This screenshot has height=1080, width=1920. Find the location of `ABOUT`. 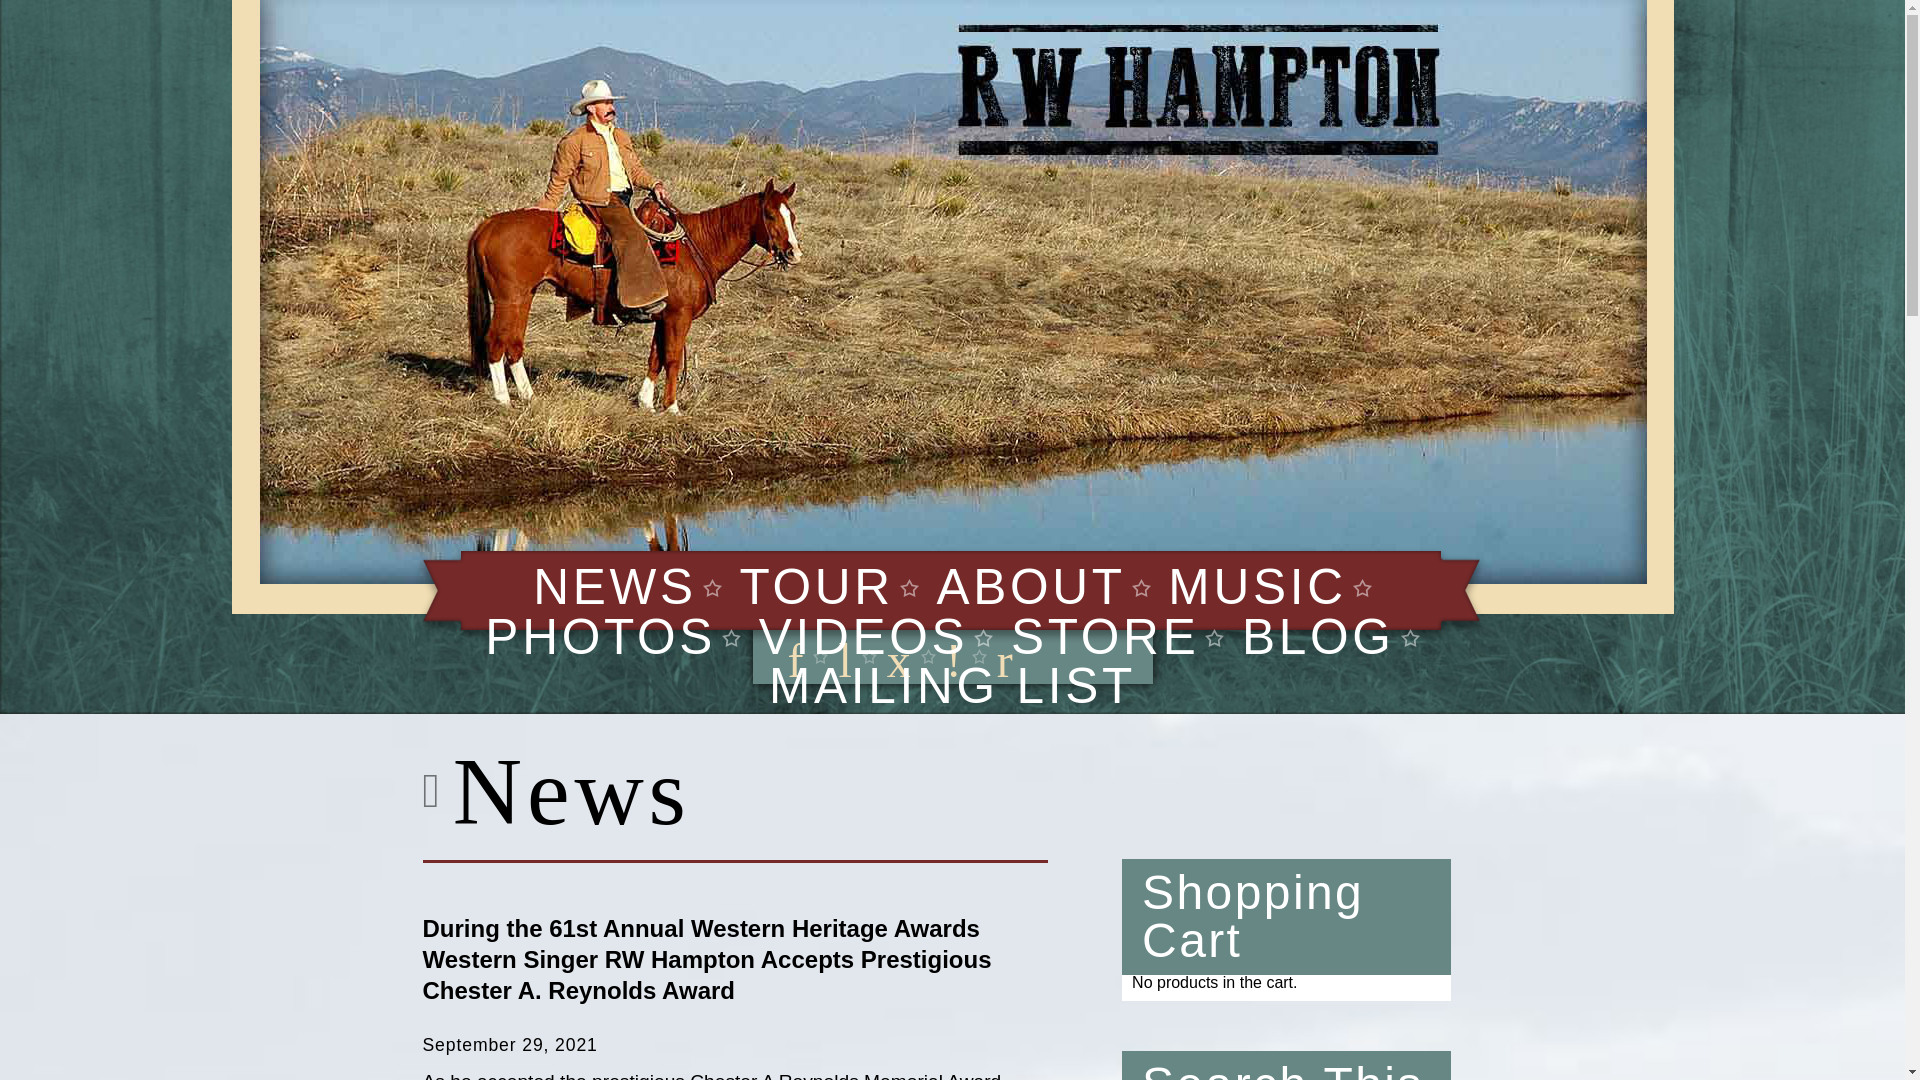

ABOUT is located at coordinates (1030, 586).